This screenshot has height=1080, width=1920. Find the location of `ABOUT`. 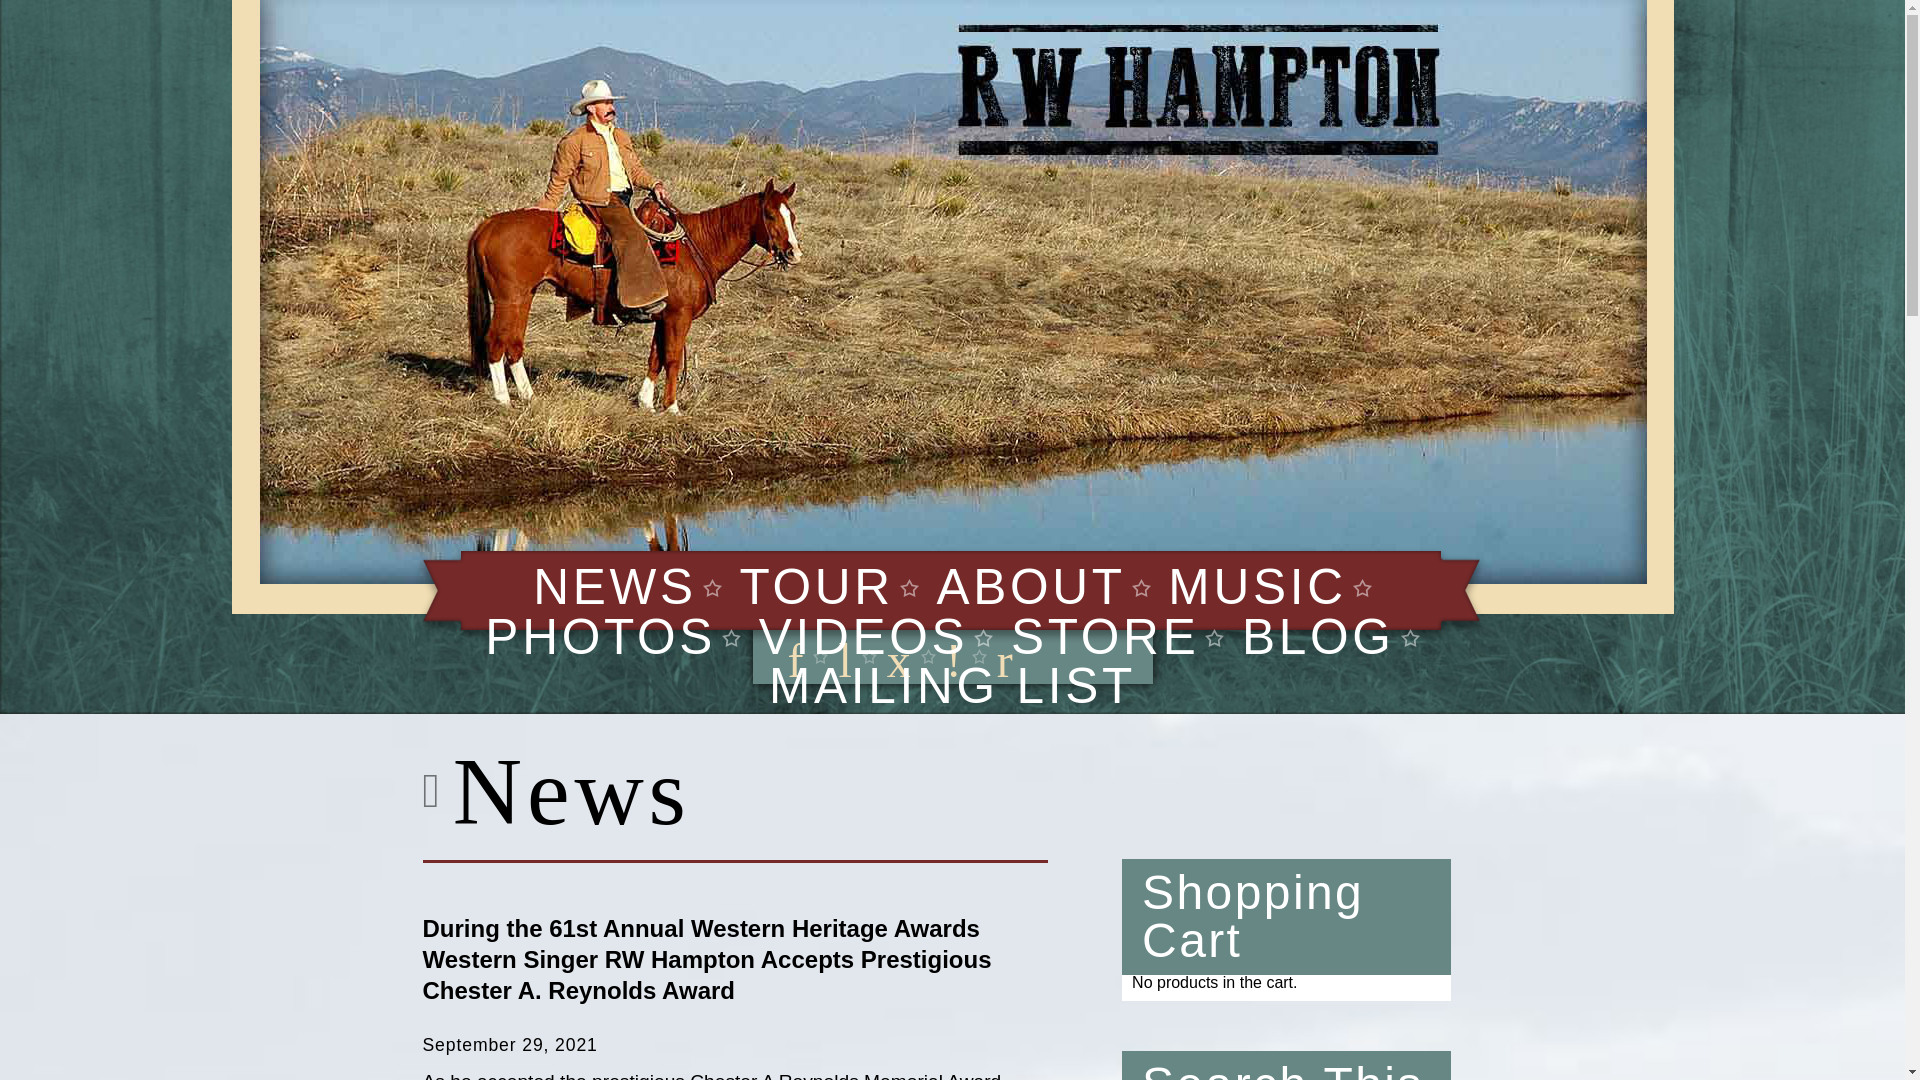

ABOUT is located at coordinates (1030, 586).